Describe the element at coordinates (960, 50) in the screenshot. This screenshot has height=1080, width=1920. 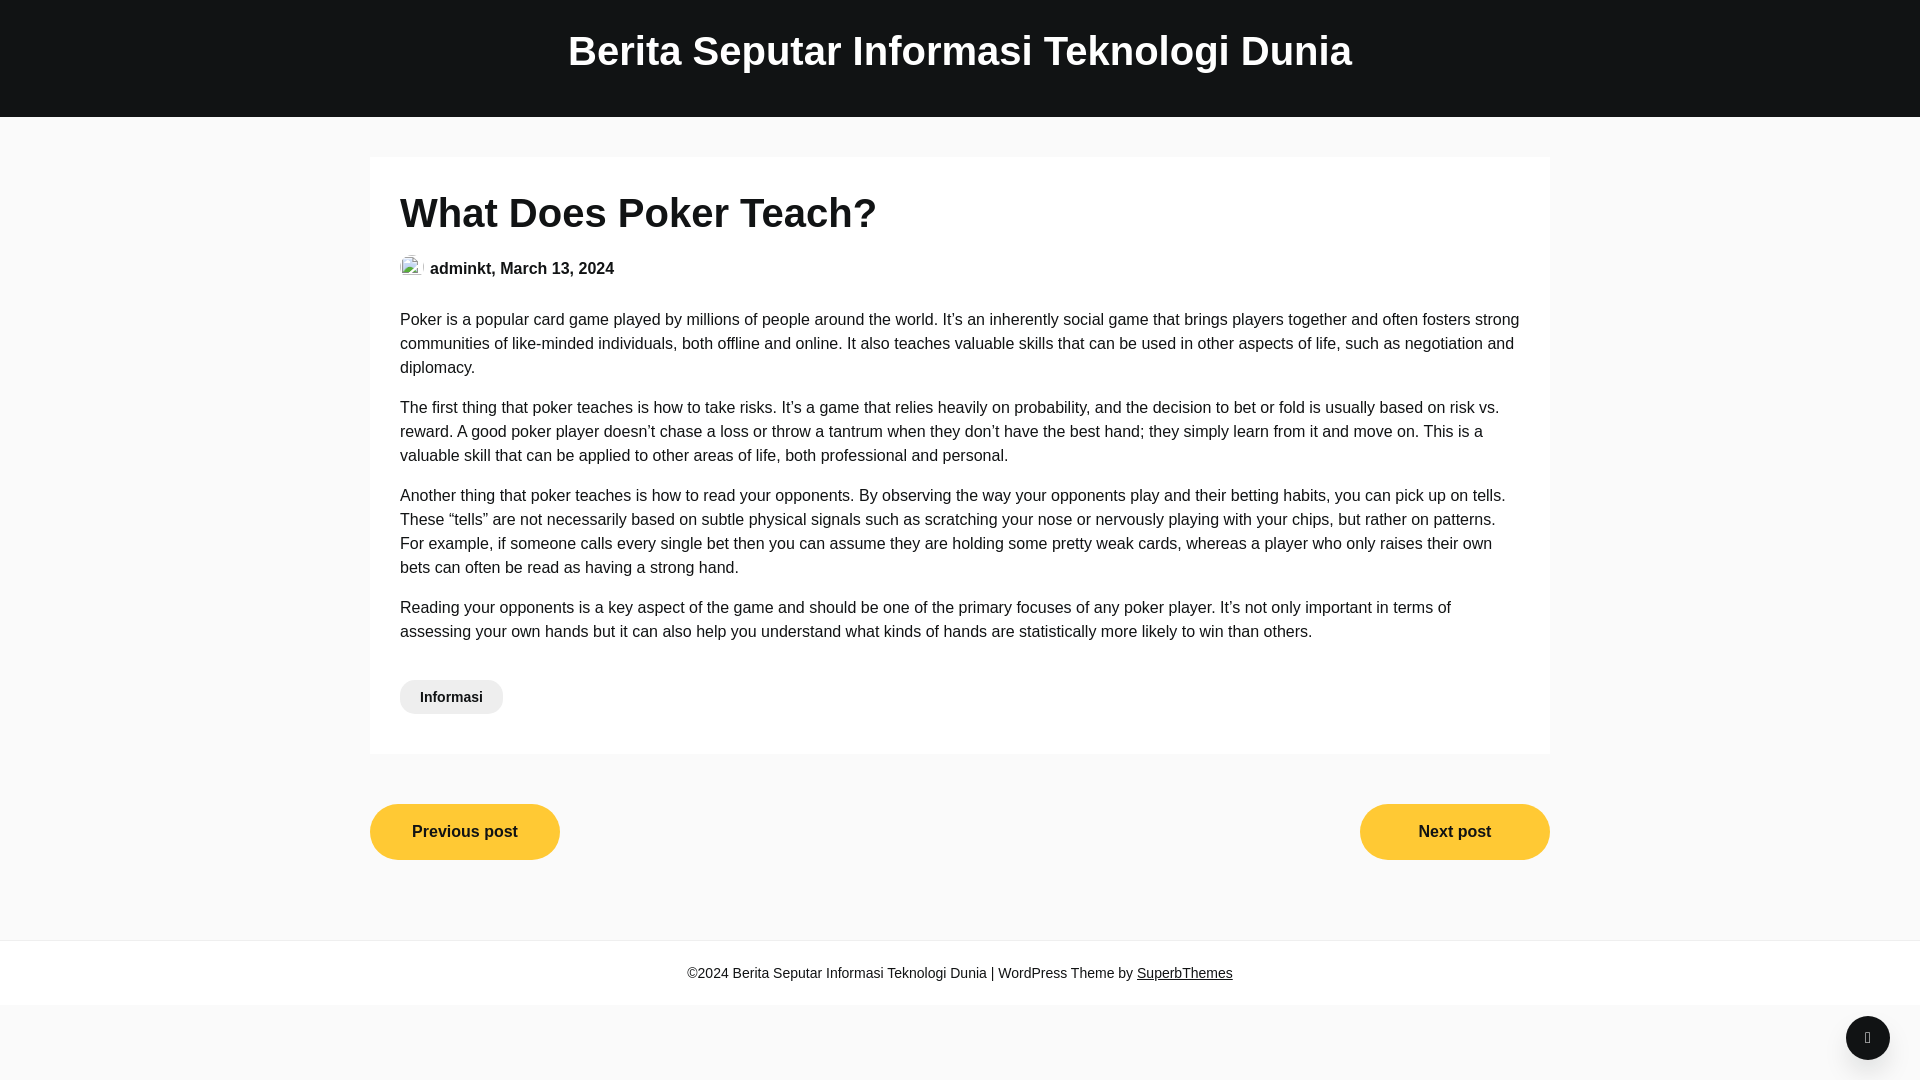
I see `Berita Seputar Informasi Teknologi Dunia` at that location.